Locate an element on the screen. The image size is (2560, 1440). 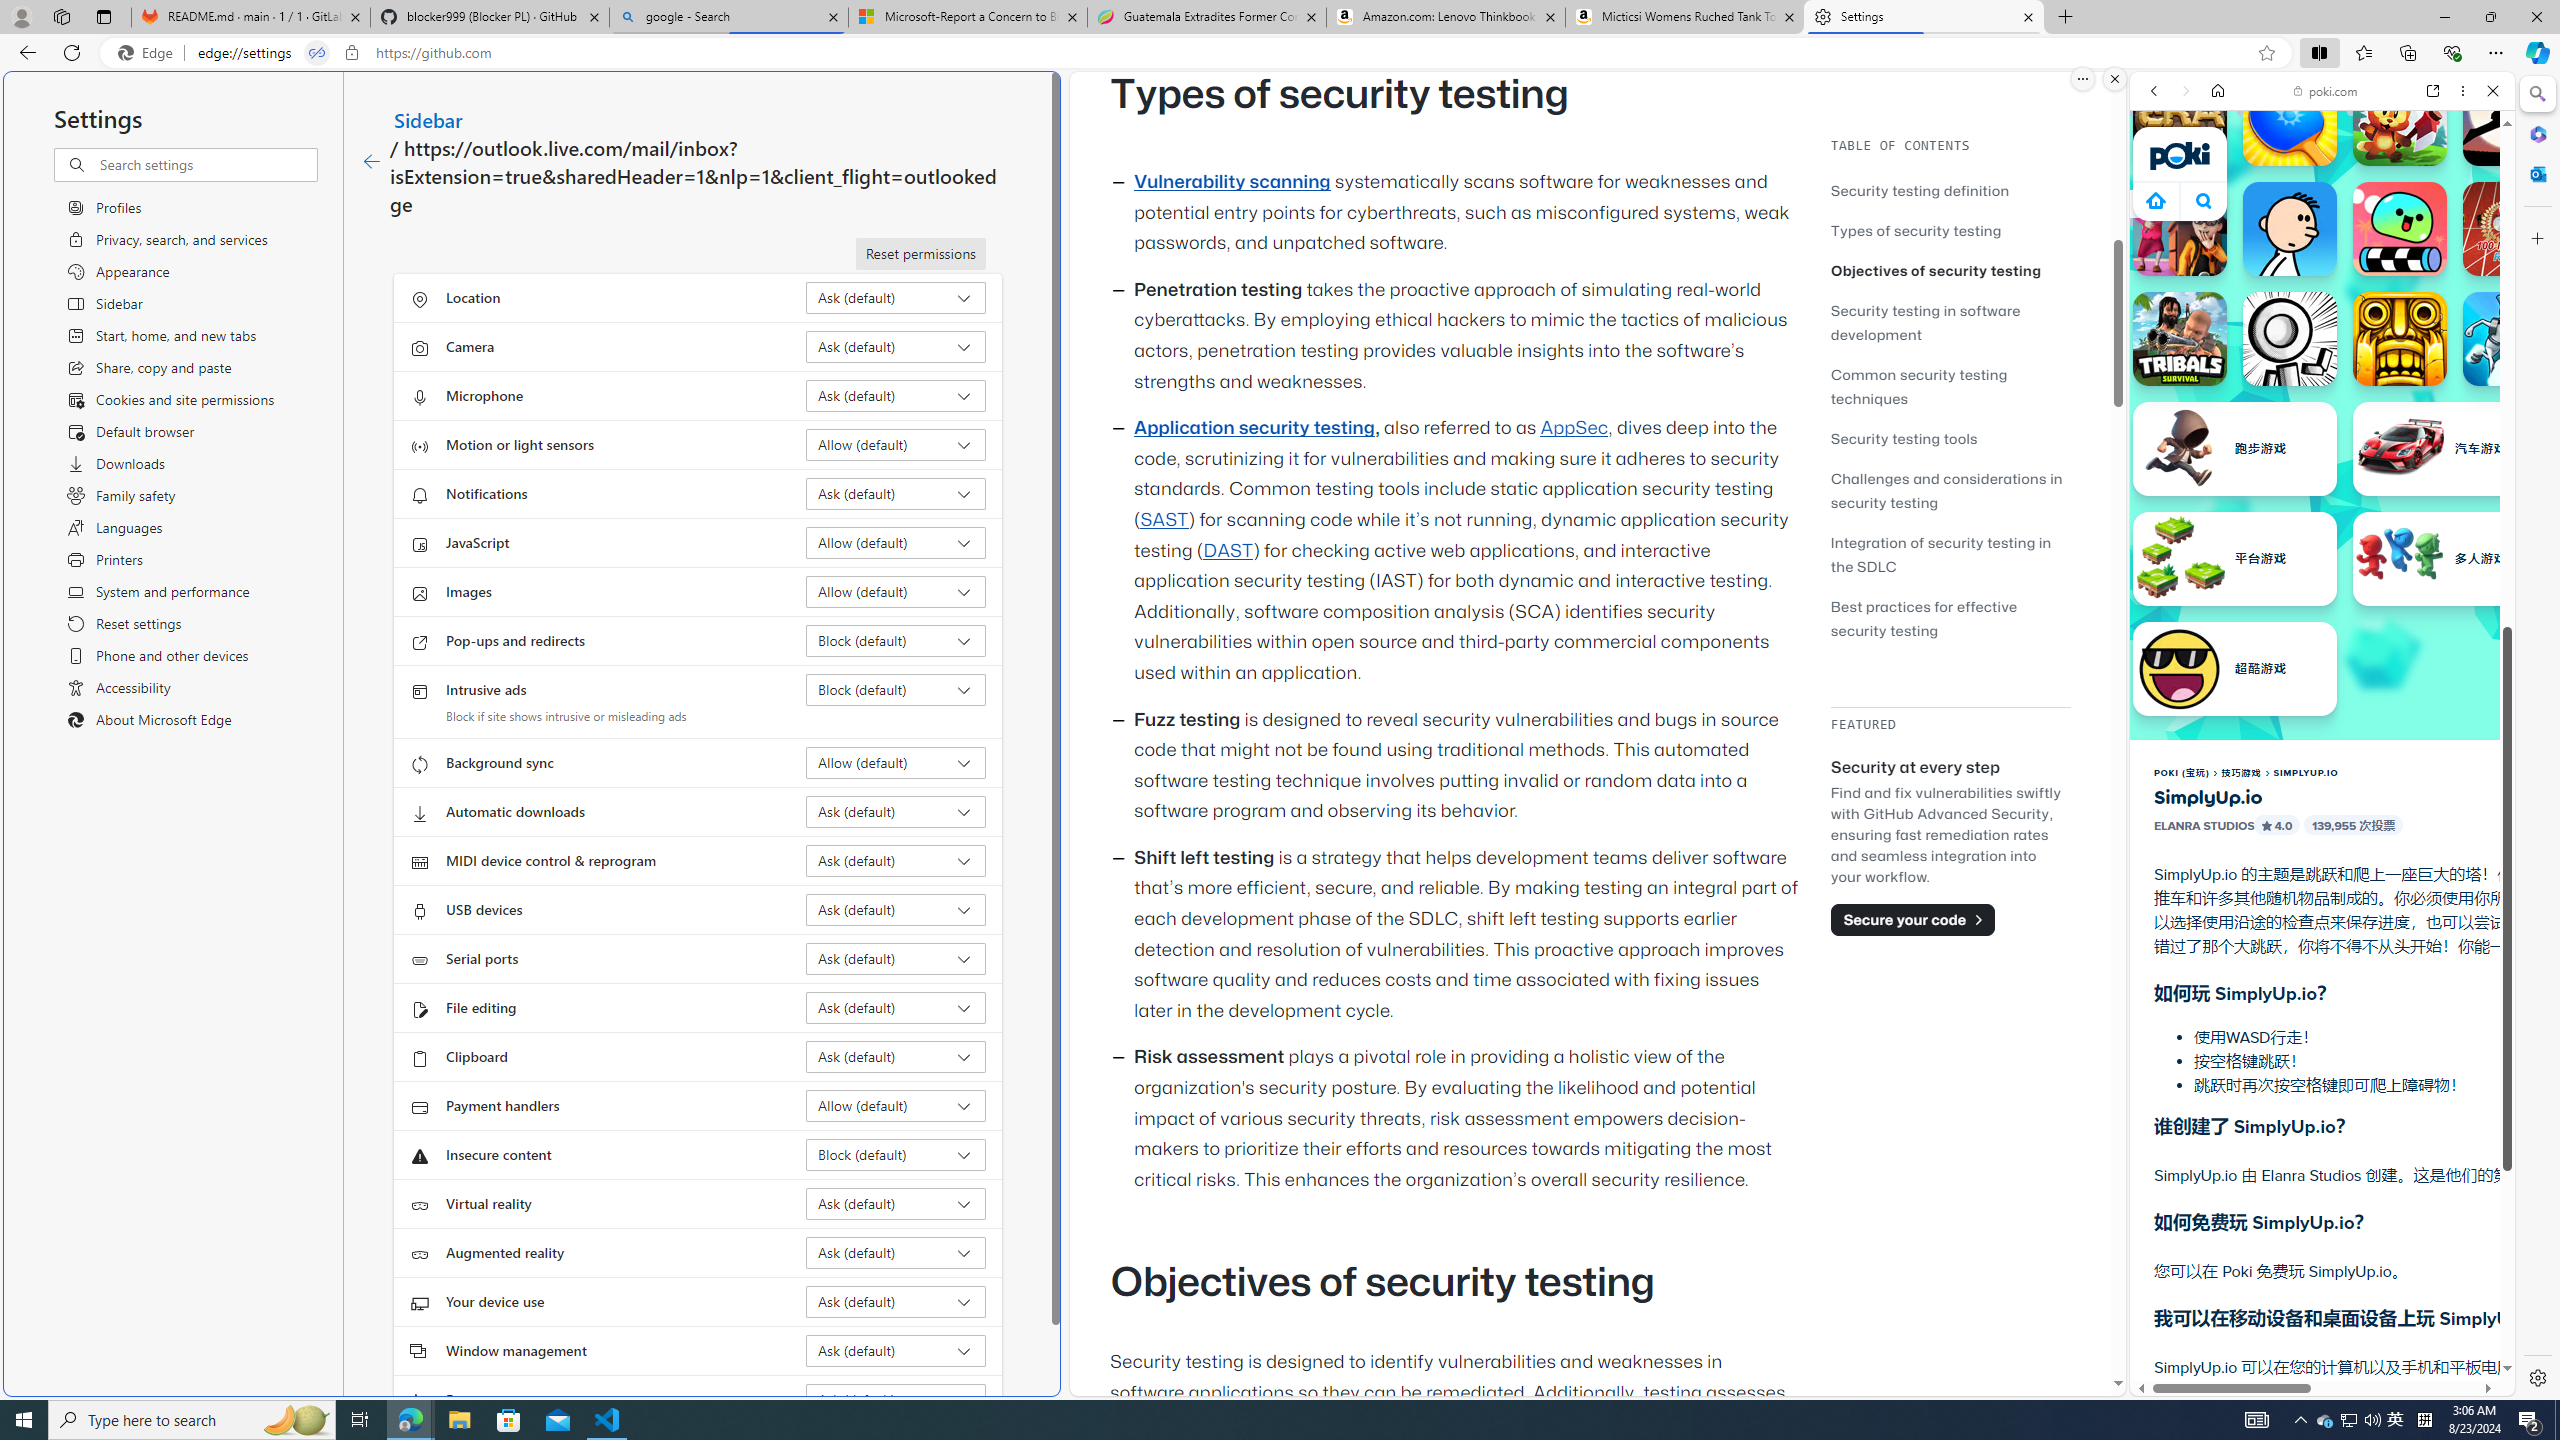
Types of security testing is located at coordinates (1950, 230).